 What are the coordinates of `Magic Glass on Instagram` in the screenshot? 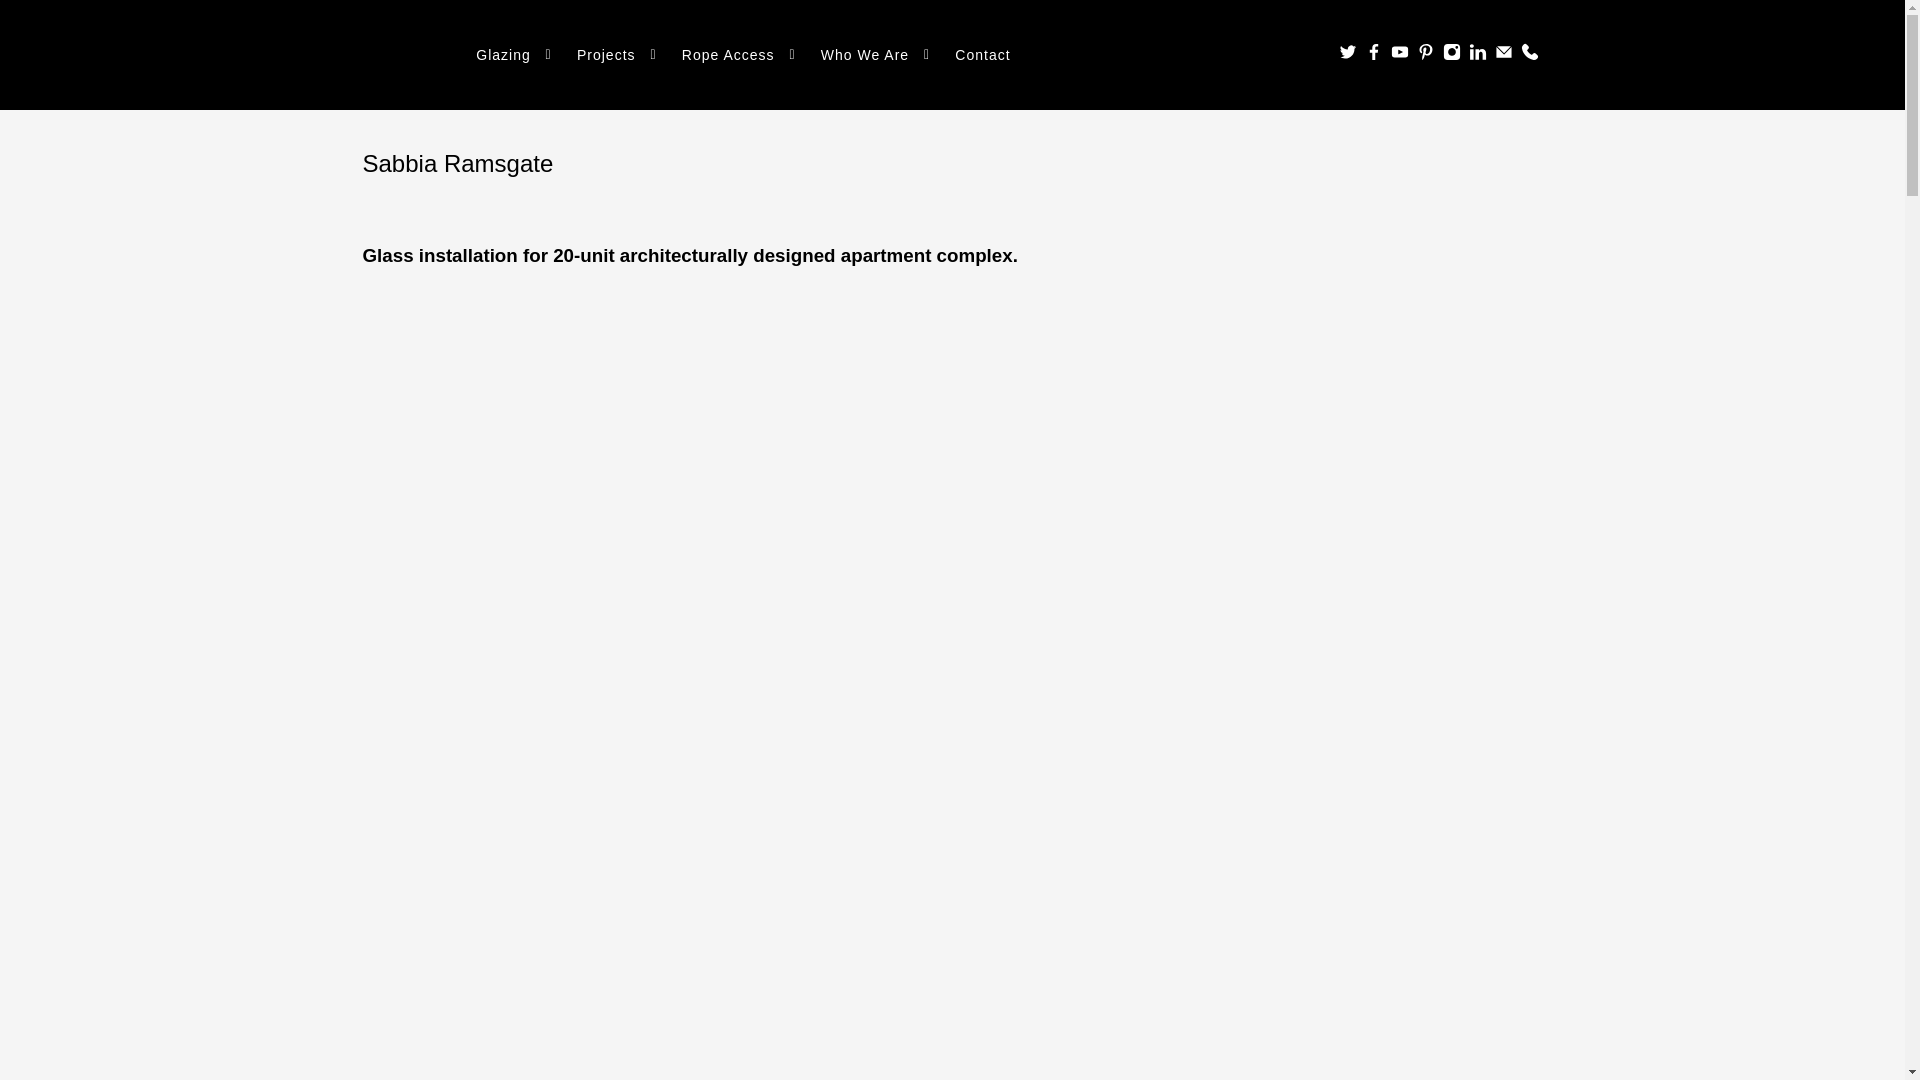 It's located at (1450, 55).